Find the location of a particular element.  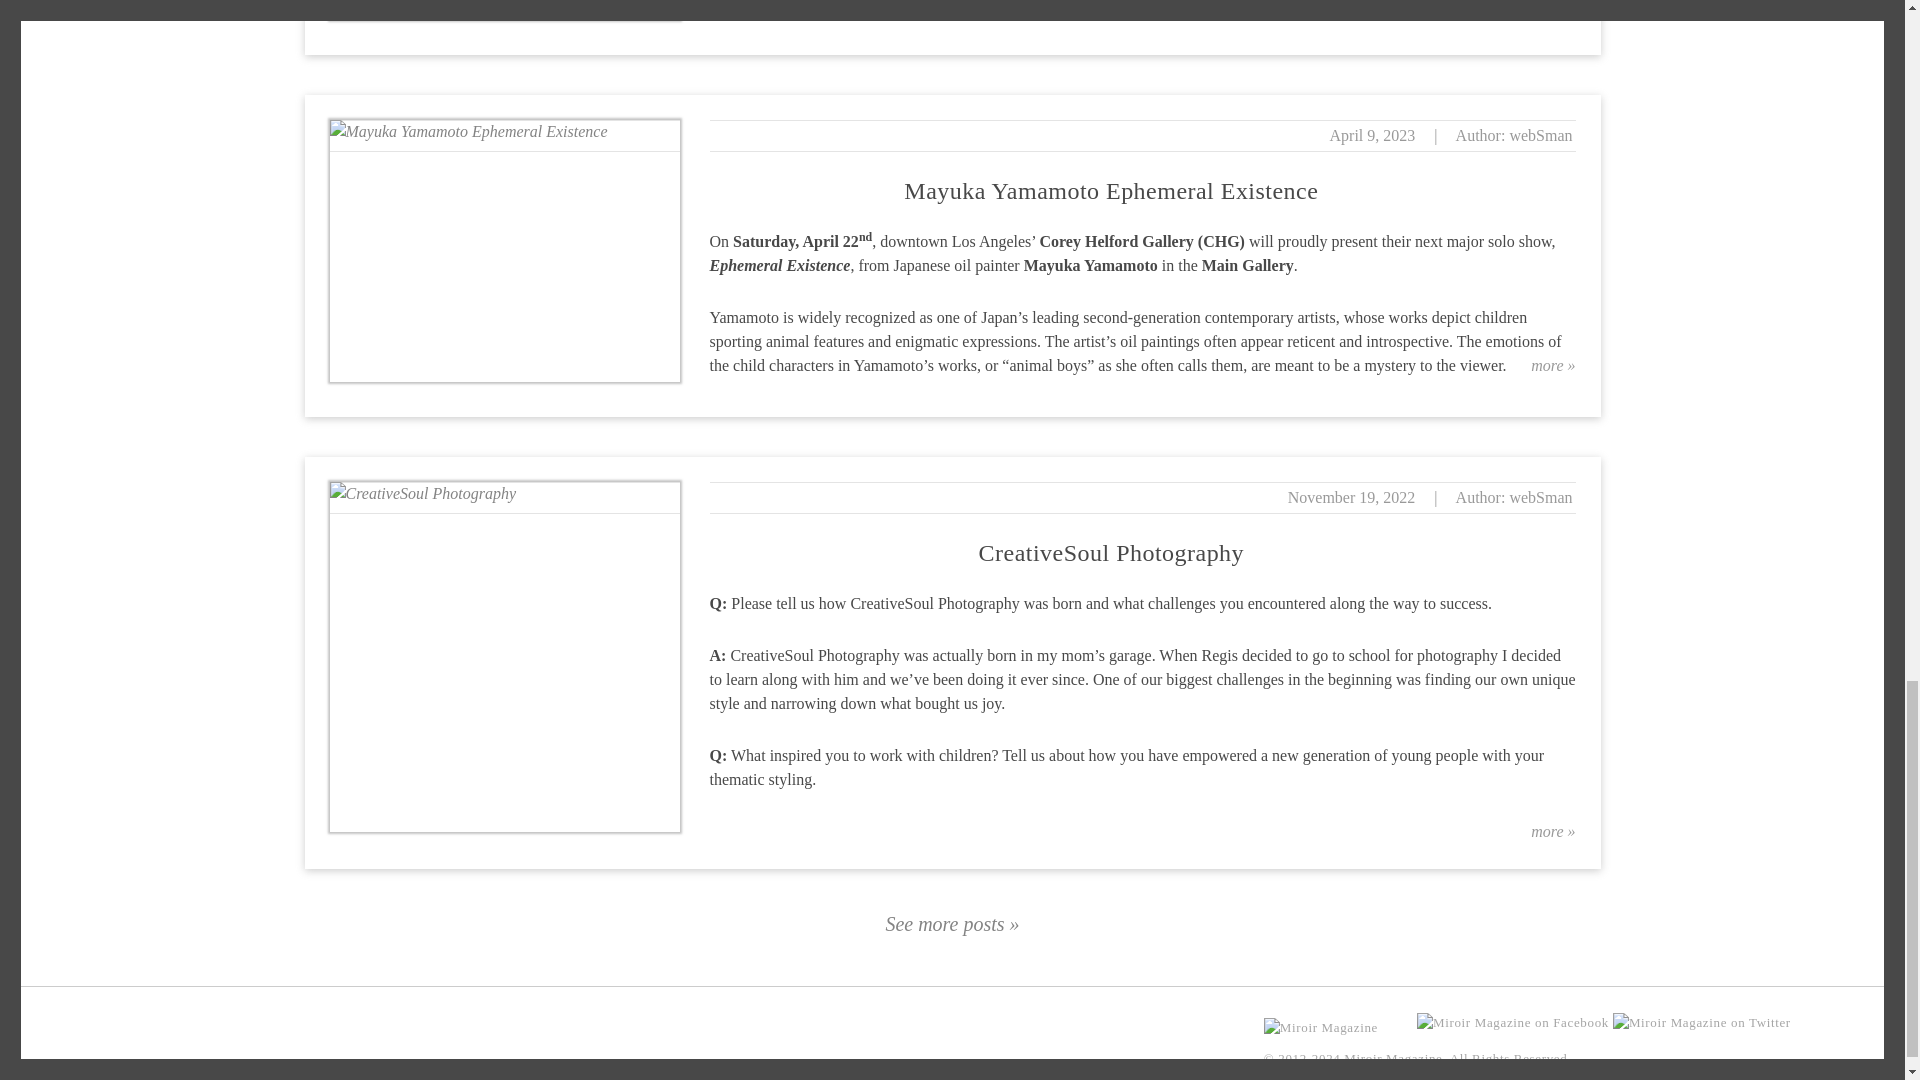

Miroir Magazine. is located at coordinates (1396, 1058).